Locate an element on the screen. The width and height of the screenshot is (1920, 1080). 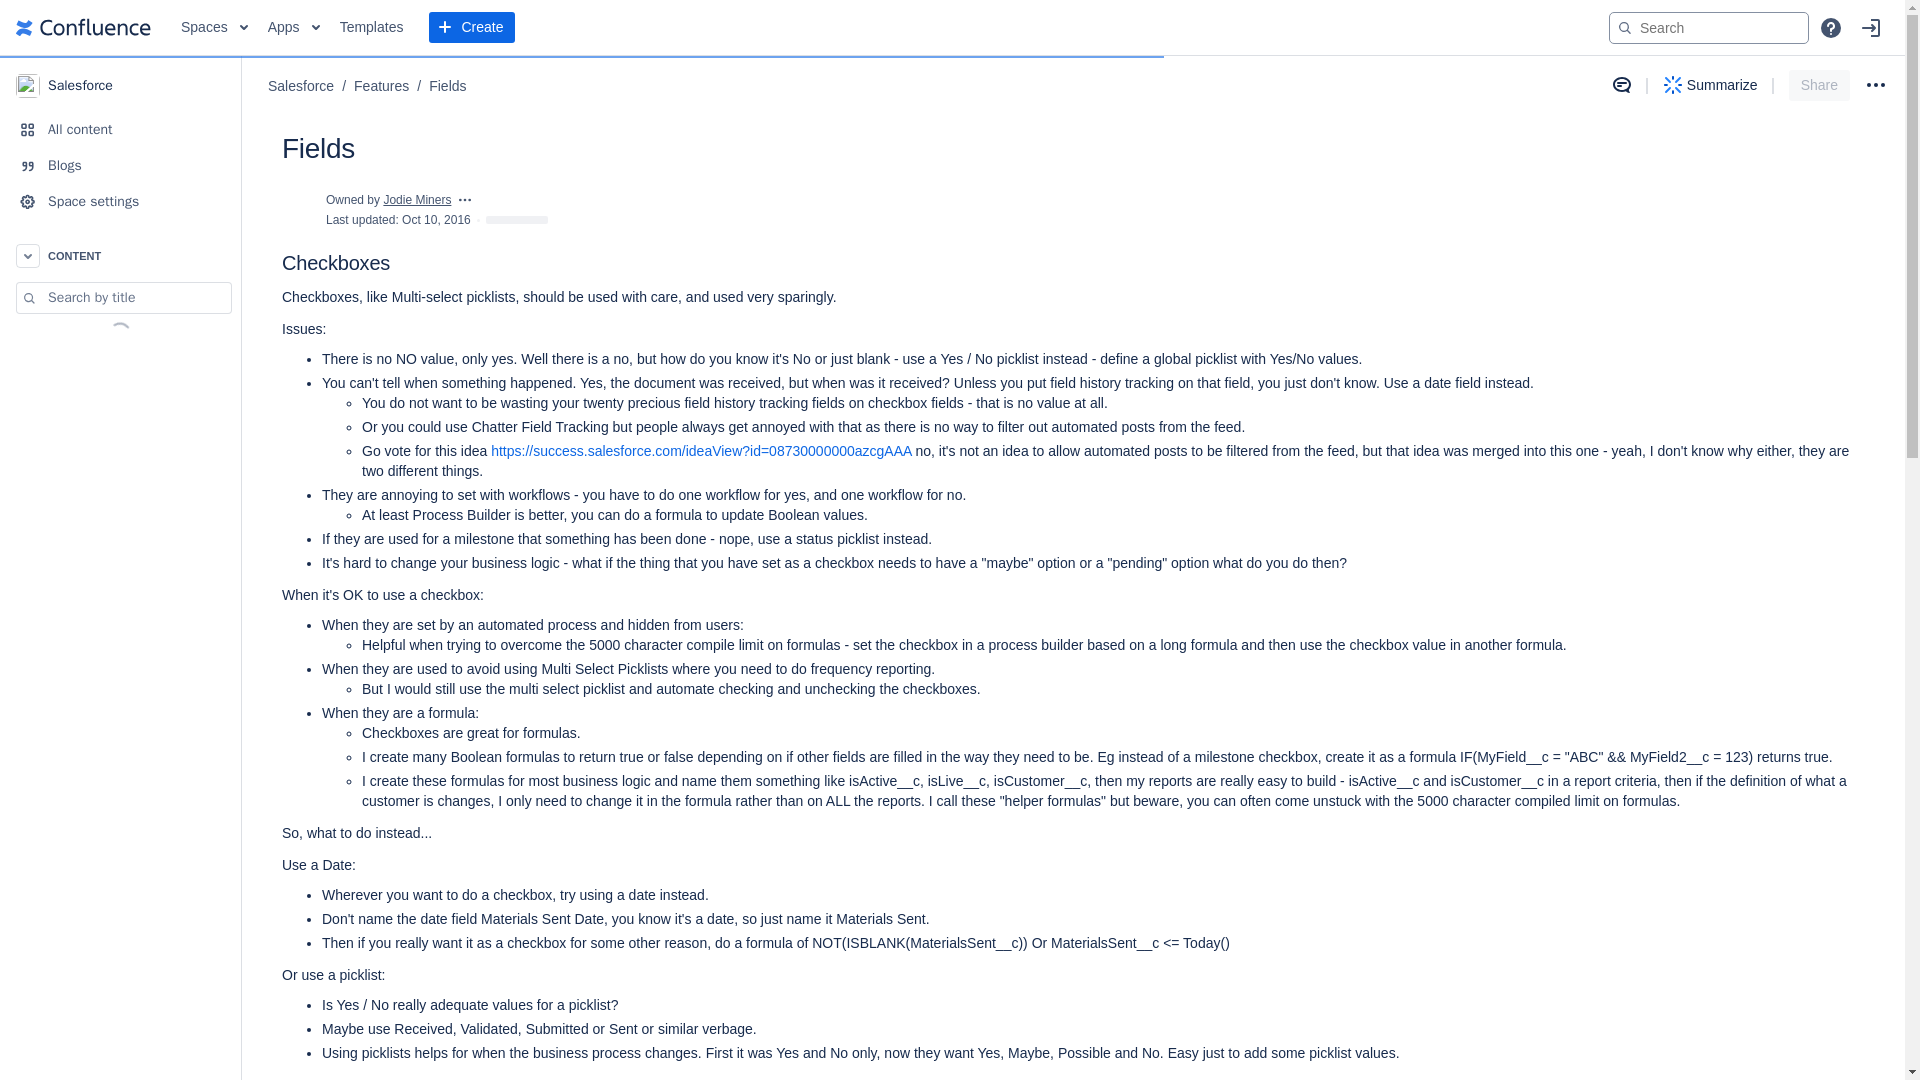
CONTENT is located at coordinates (120, 256).